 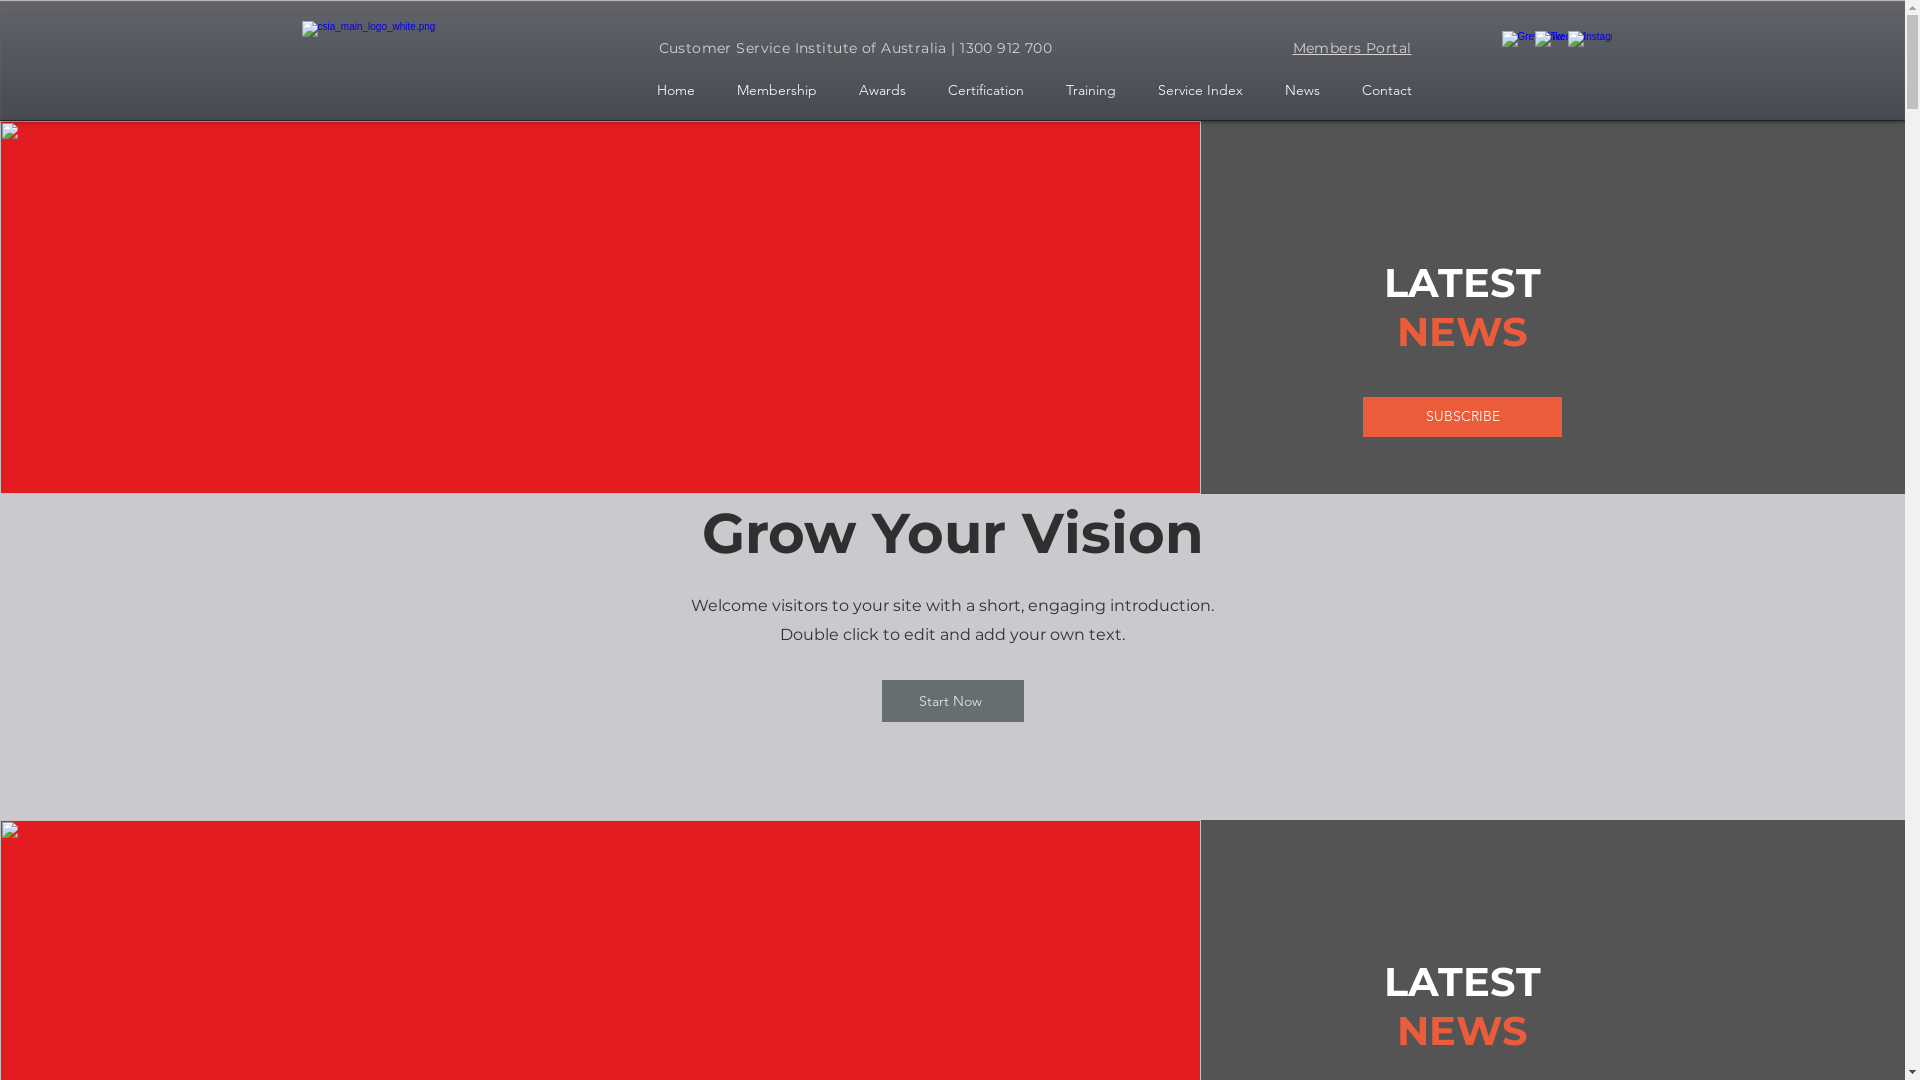 I want to click on Training, so click(x=1090, y=90).